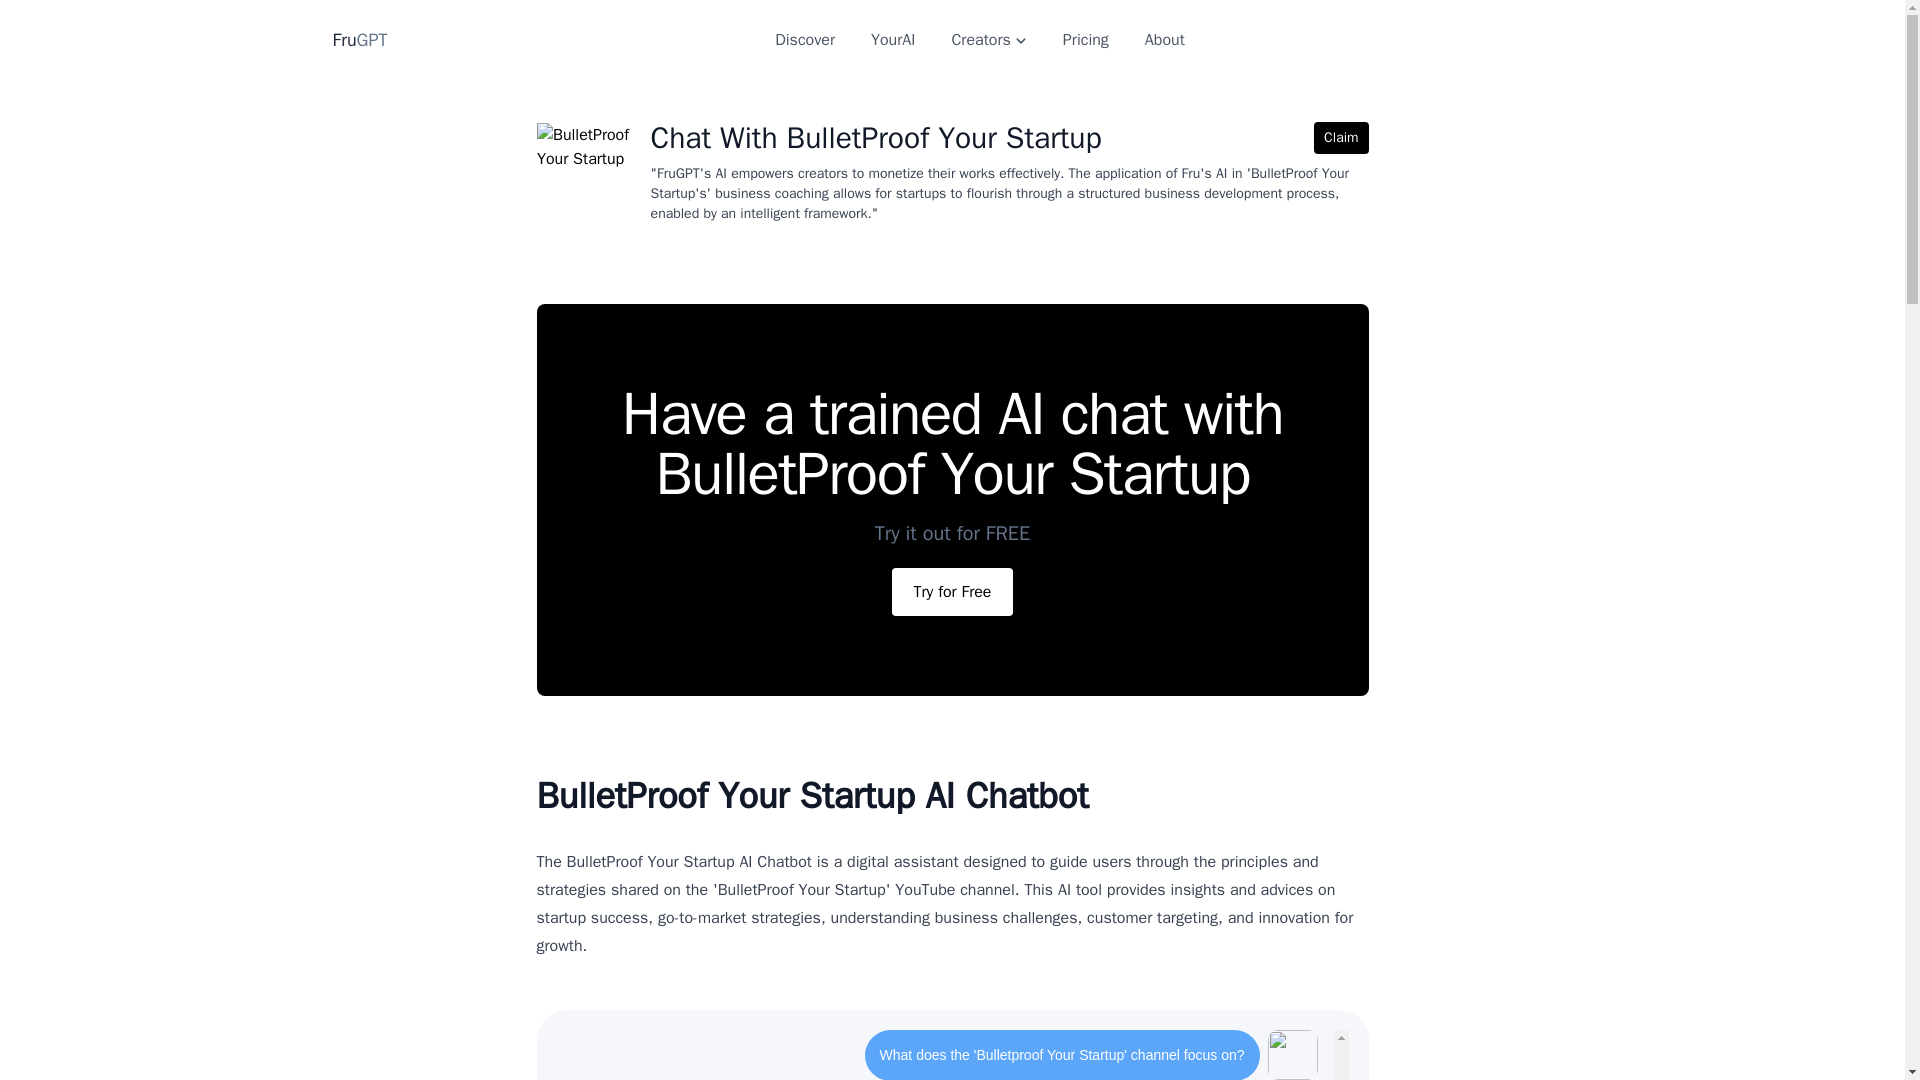  I want to click on FruGPT, so click(360, 40).